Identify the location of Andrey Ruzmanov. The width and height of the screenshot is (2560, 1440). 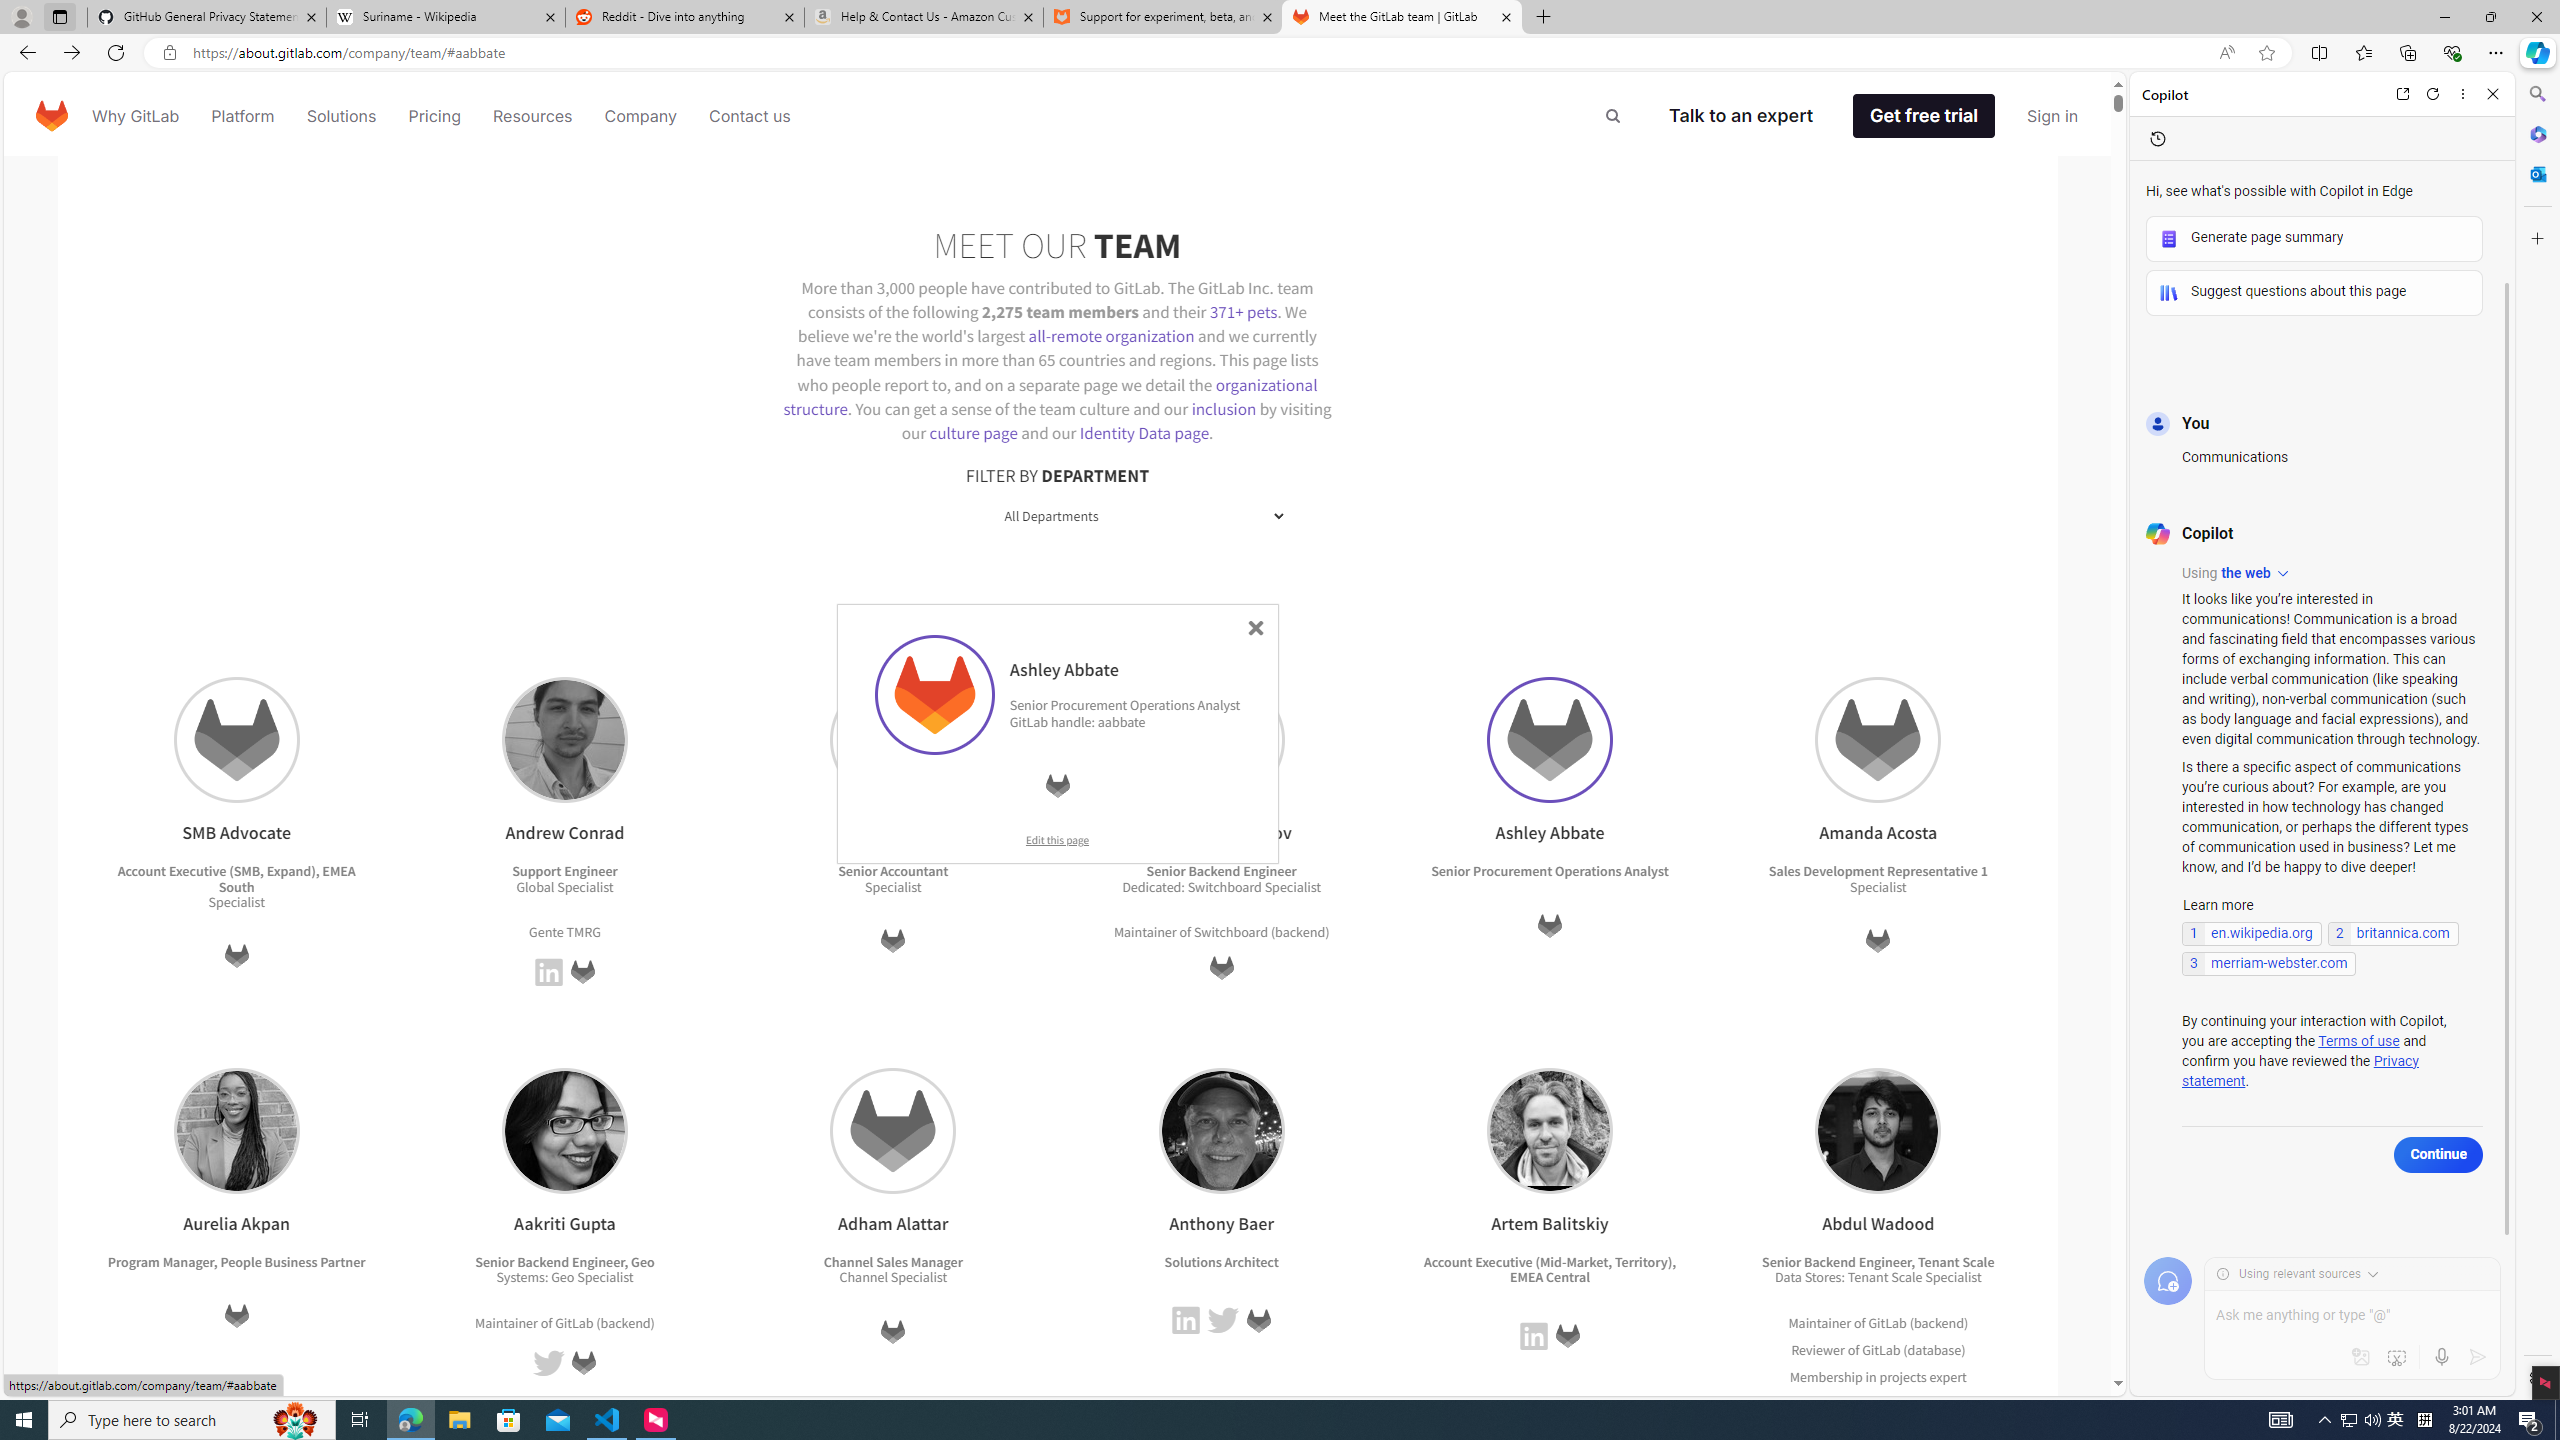
(1221, 740).